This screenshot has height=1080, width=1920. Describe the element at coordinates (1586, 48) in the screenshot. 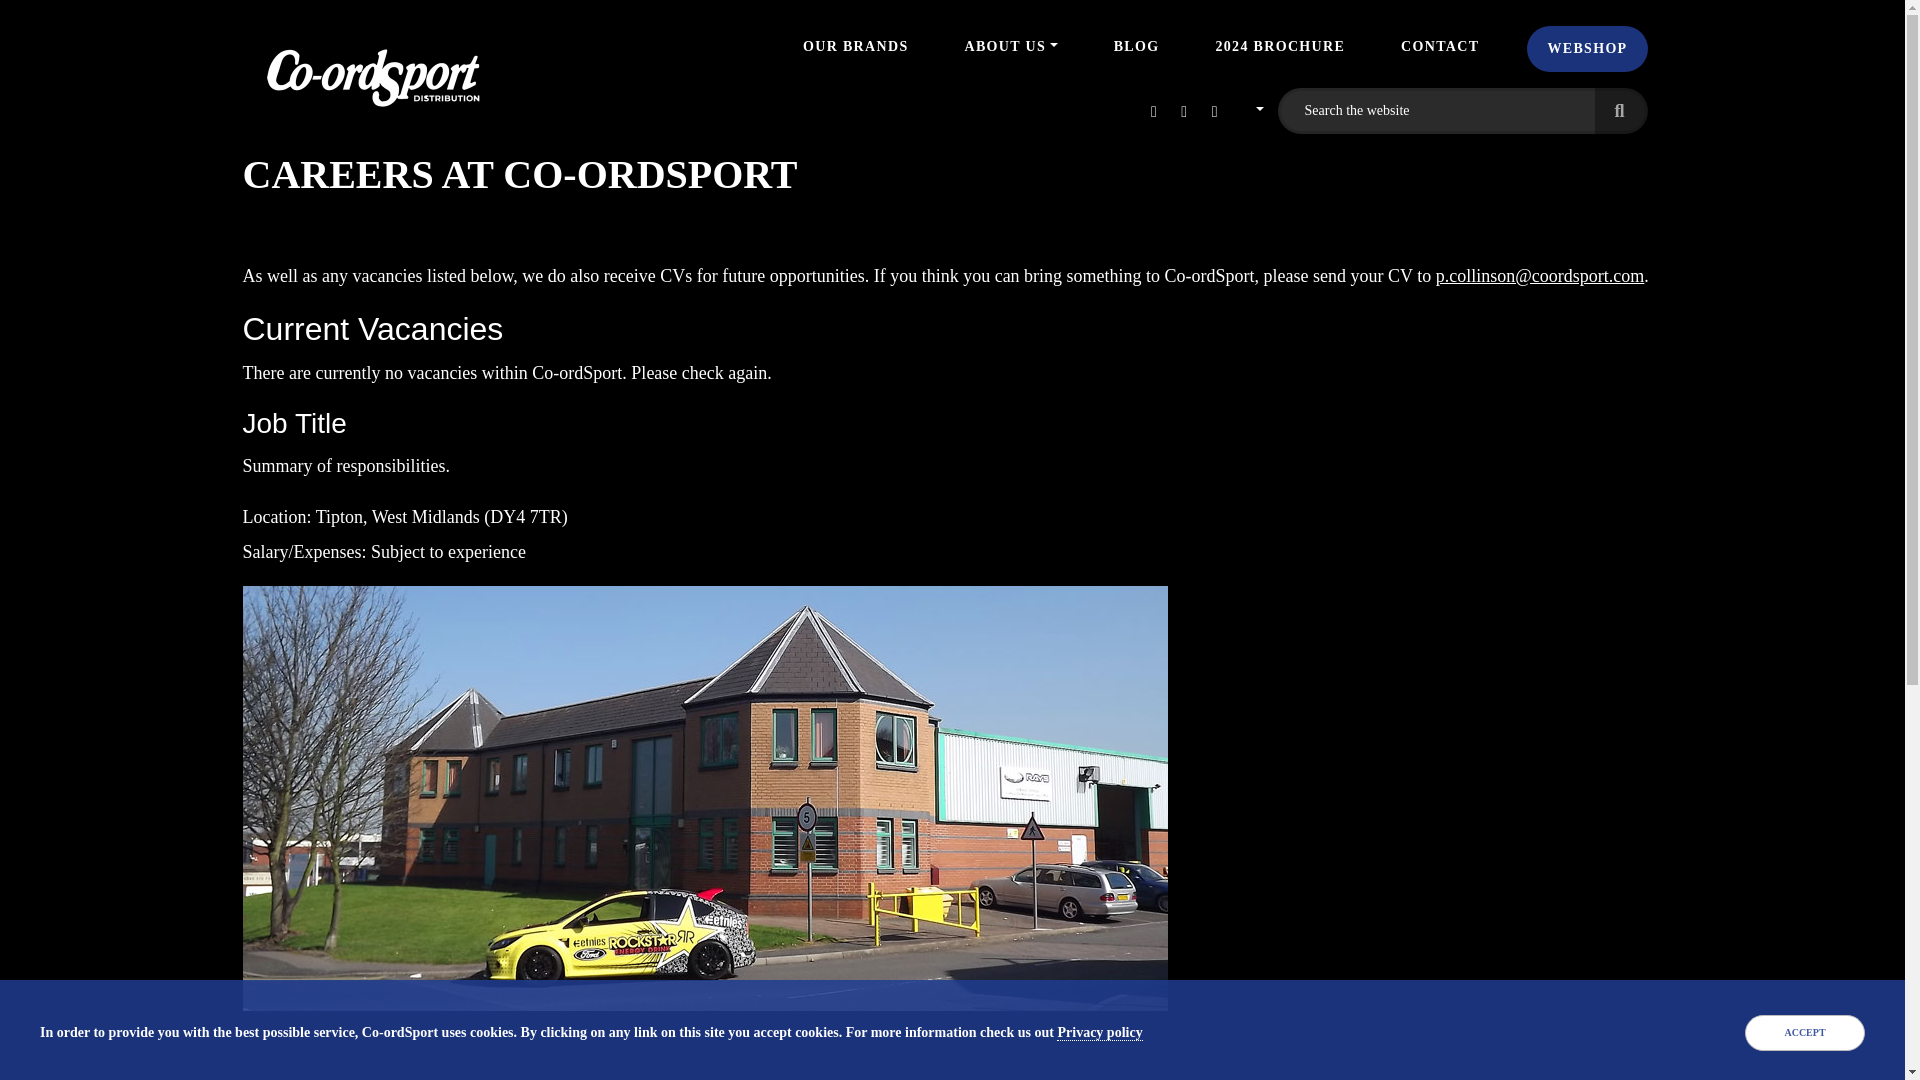

I see `Webshop` at that location.